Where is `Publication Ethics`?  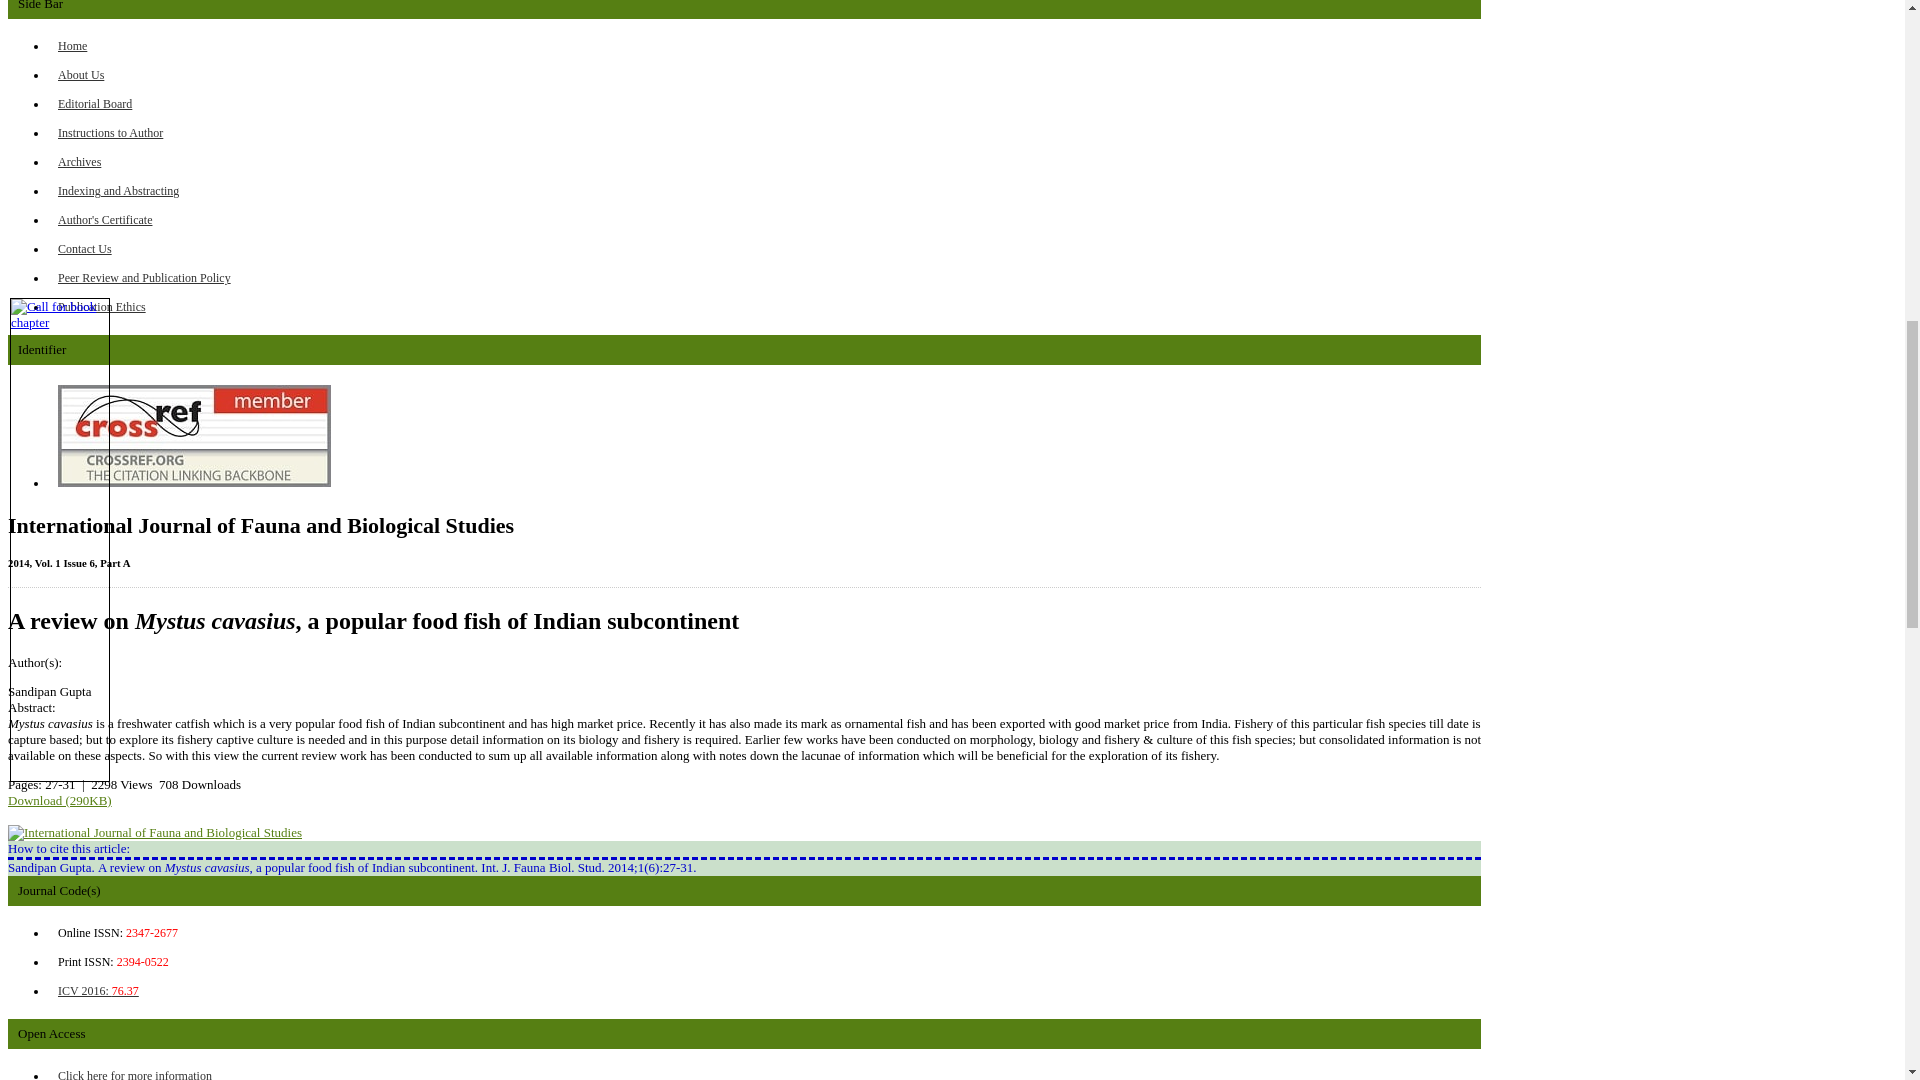
Publication Ethics is located at coordinates (101, 307).